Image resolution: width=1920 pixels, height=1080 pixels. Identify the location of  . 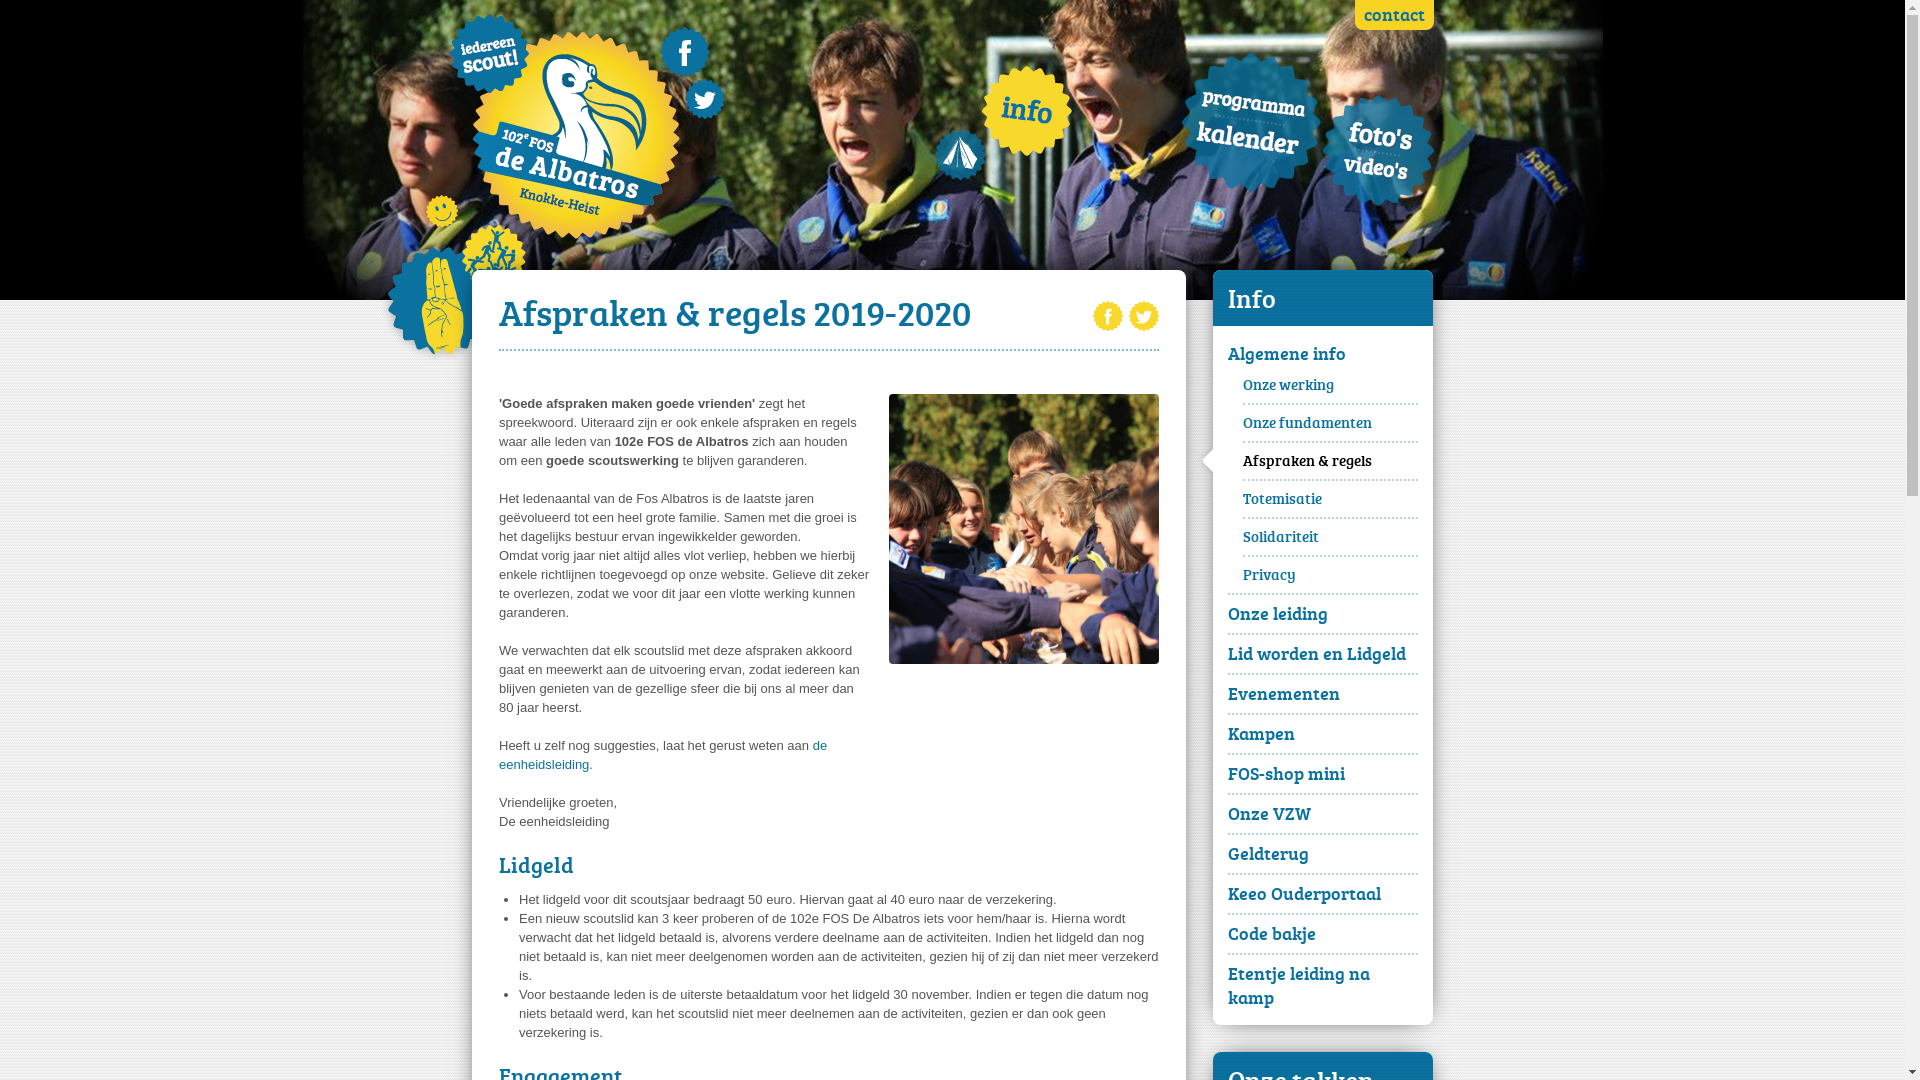
(490, 54).